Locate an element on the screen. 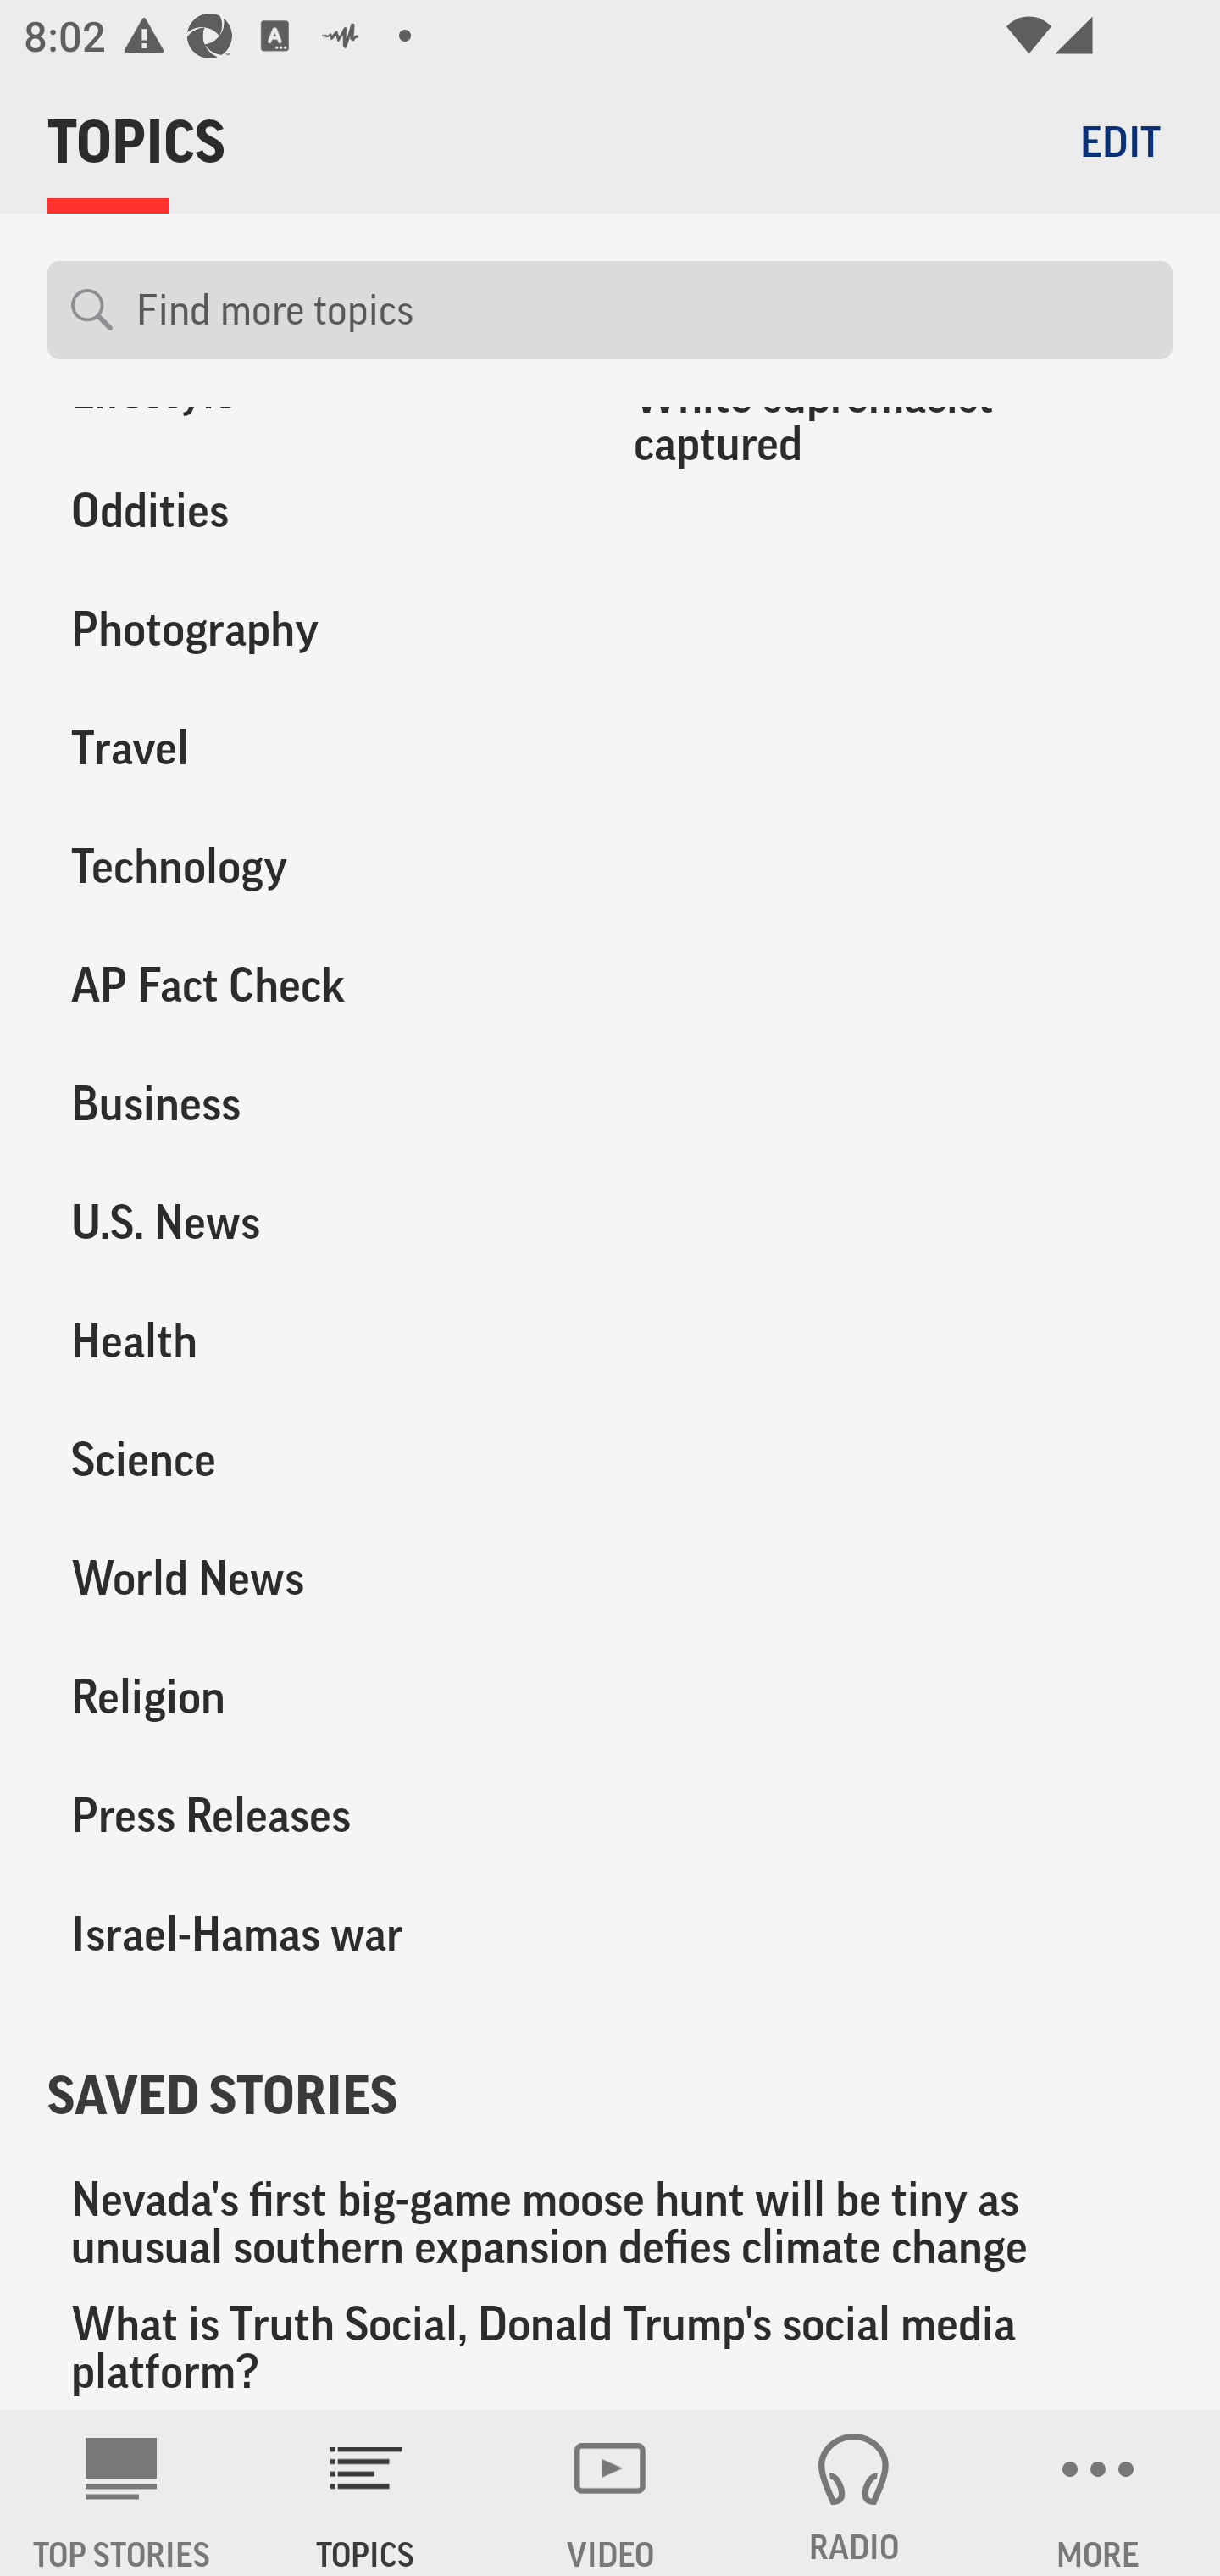 Image resolution: width=1220 pixels, height=2576 pixels. EDIT is located at coordinates (1120, 141).